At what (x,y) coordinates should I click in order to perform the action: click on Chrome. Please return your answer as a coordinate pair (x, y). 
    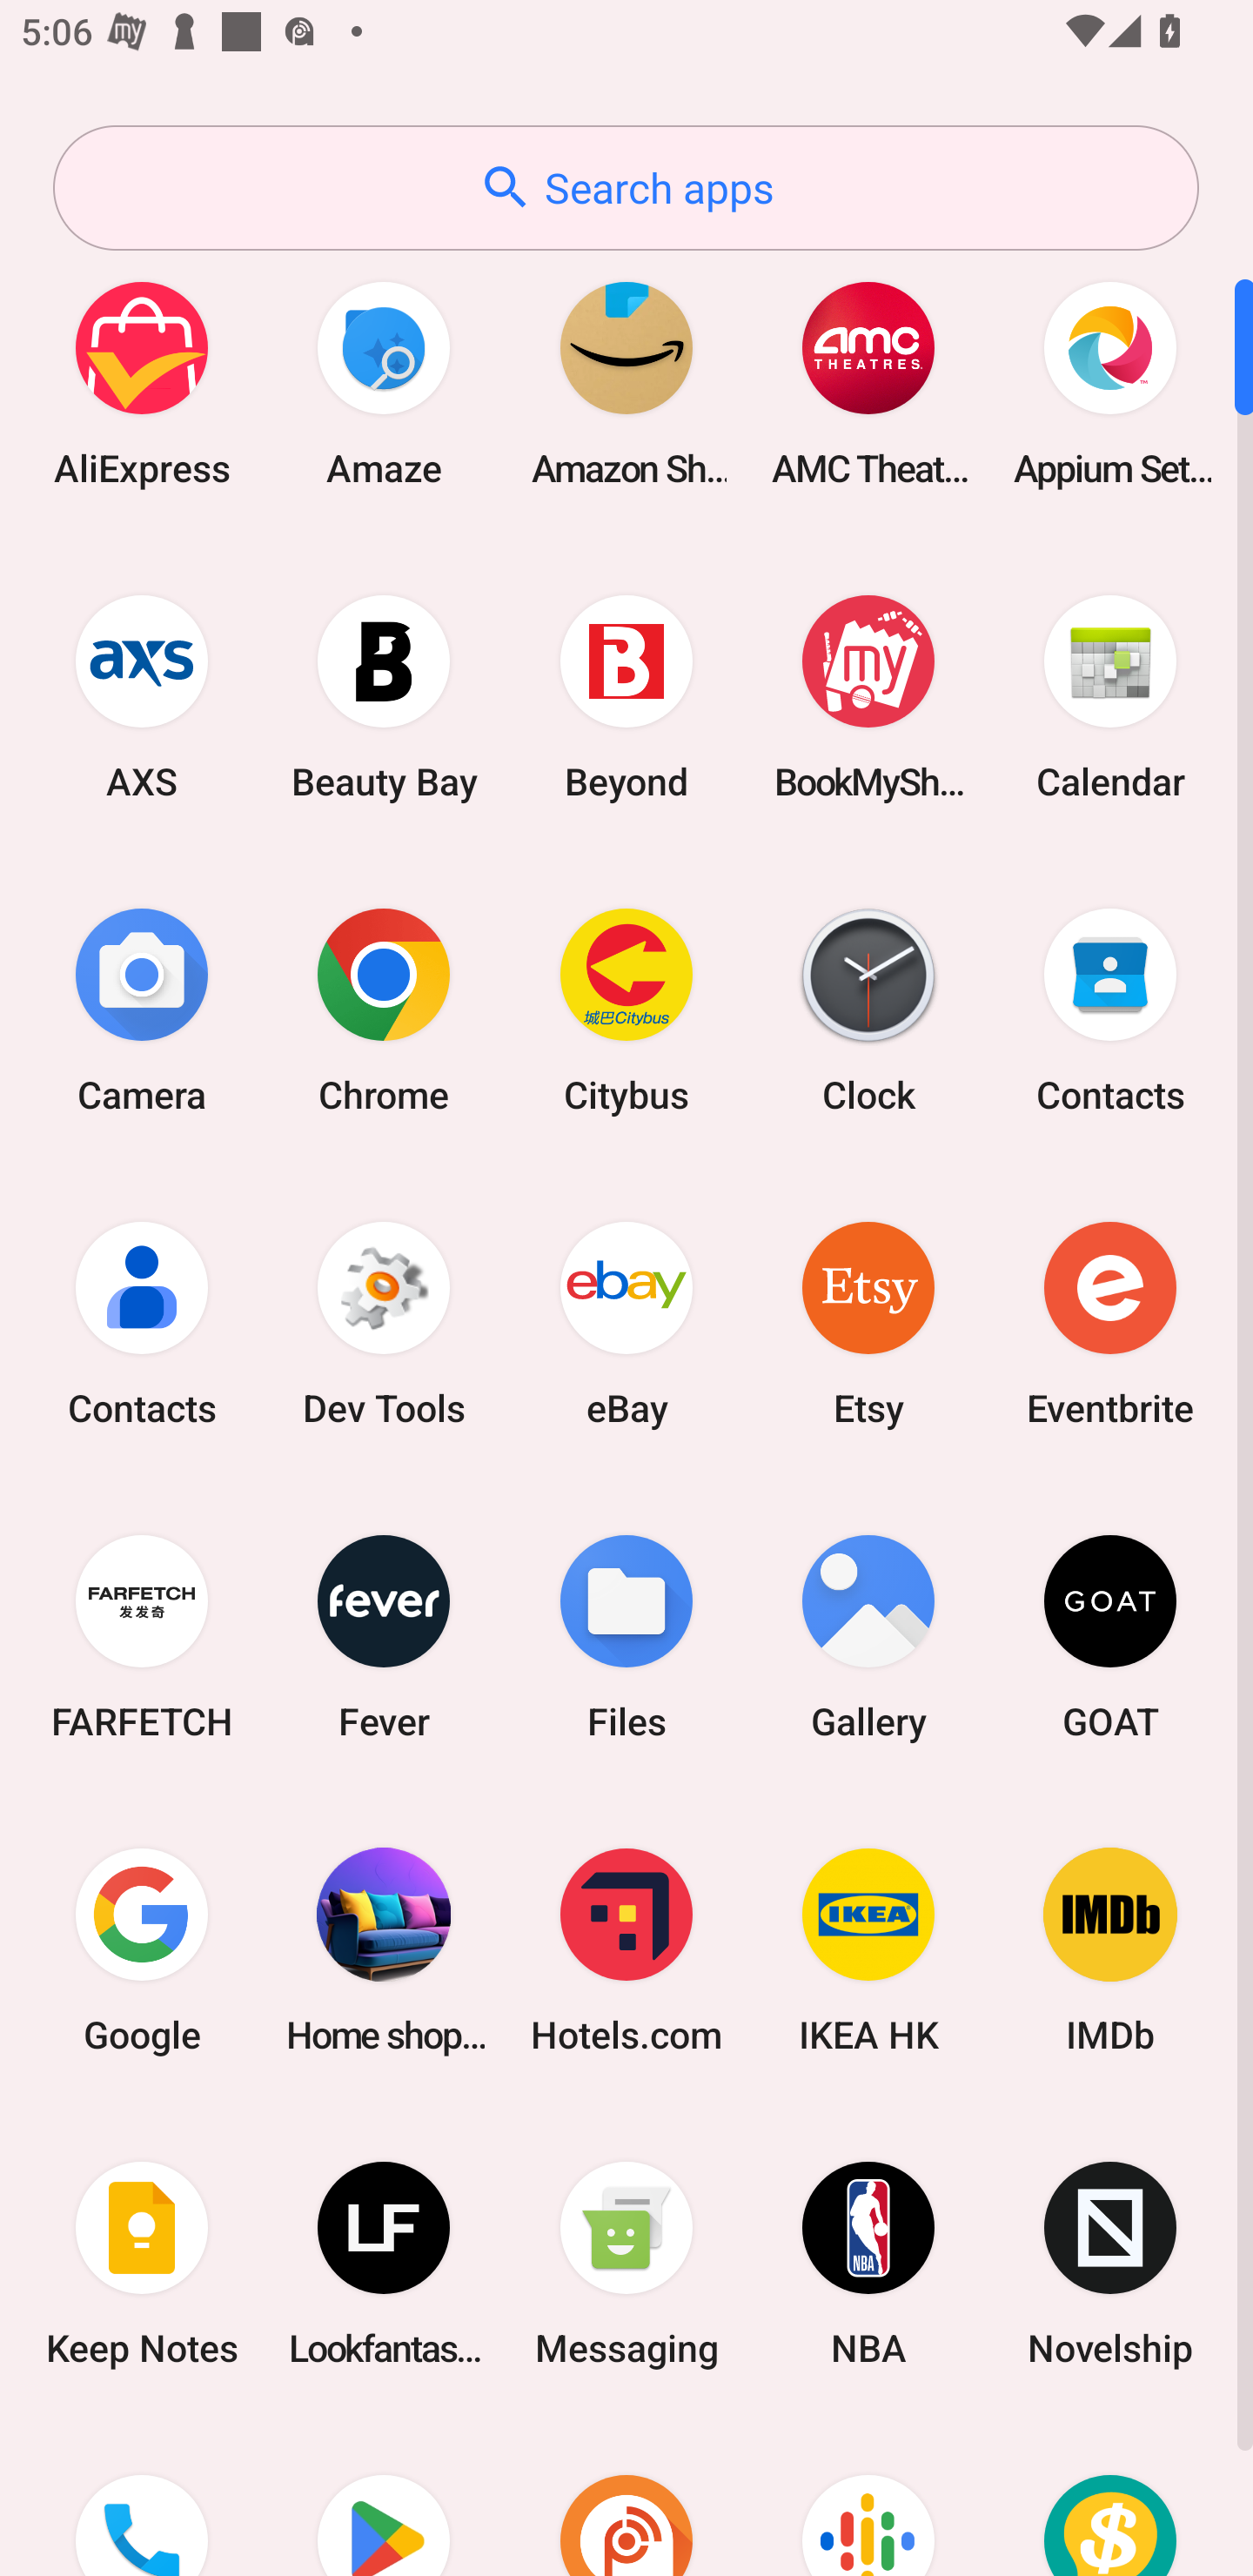
    Looking at the image, I should click on (384, 1010).